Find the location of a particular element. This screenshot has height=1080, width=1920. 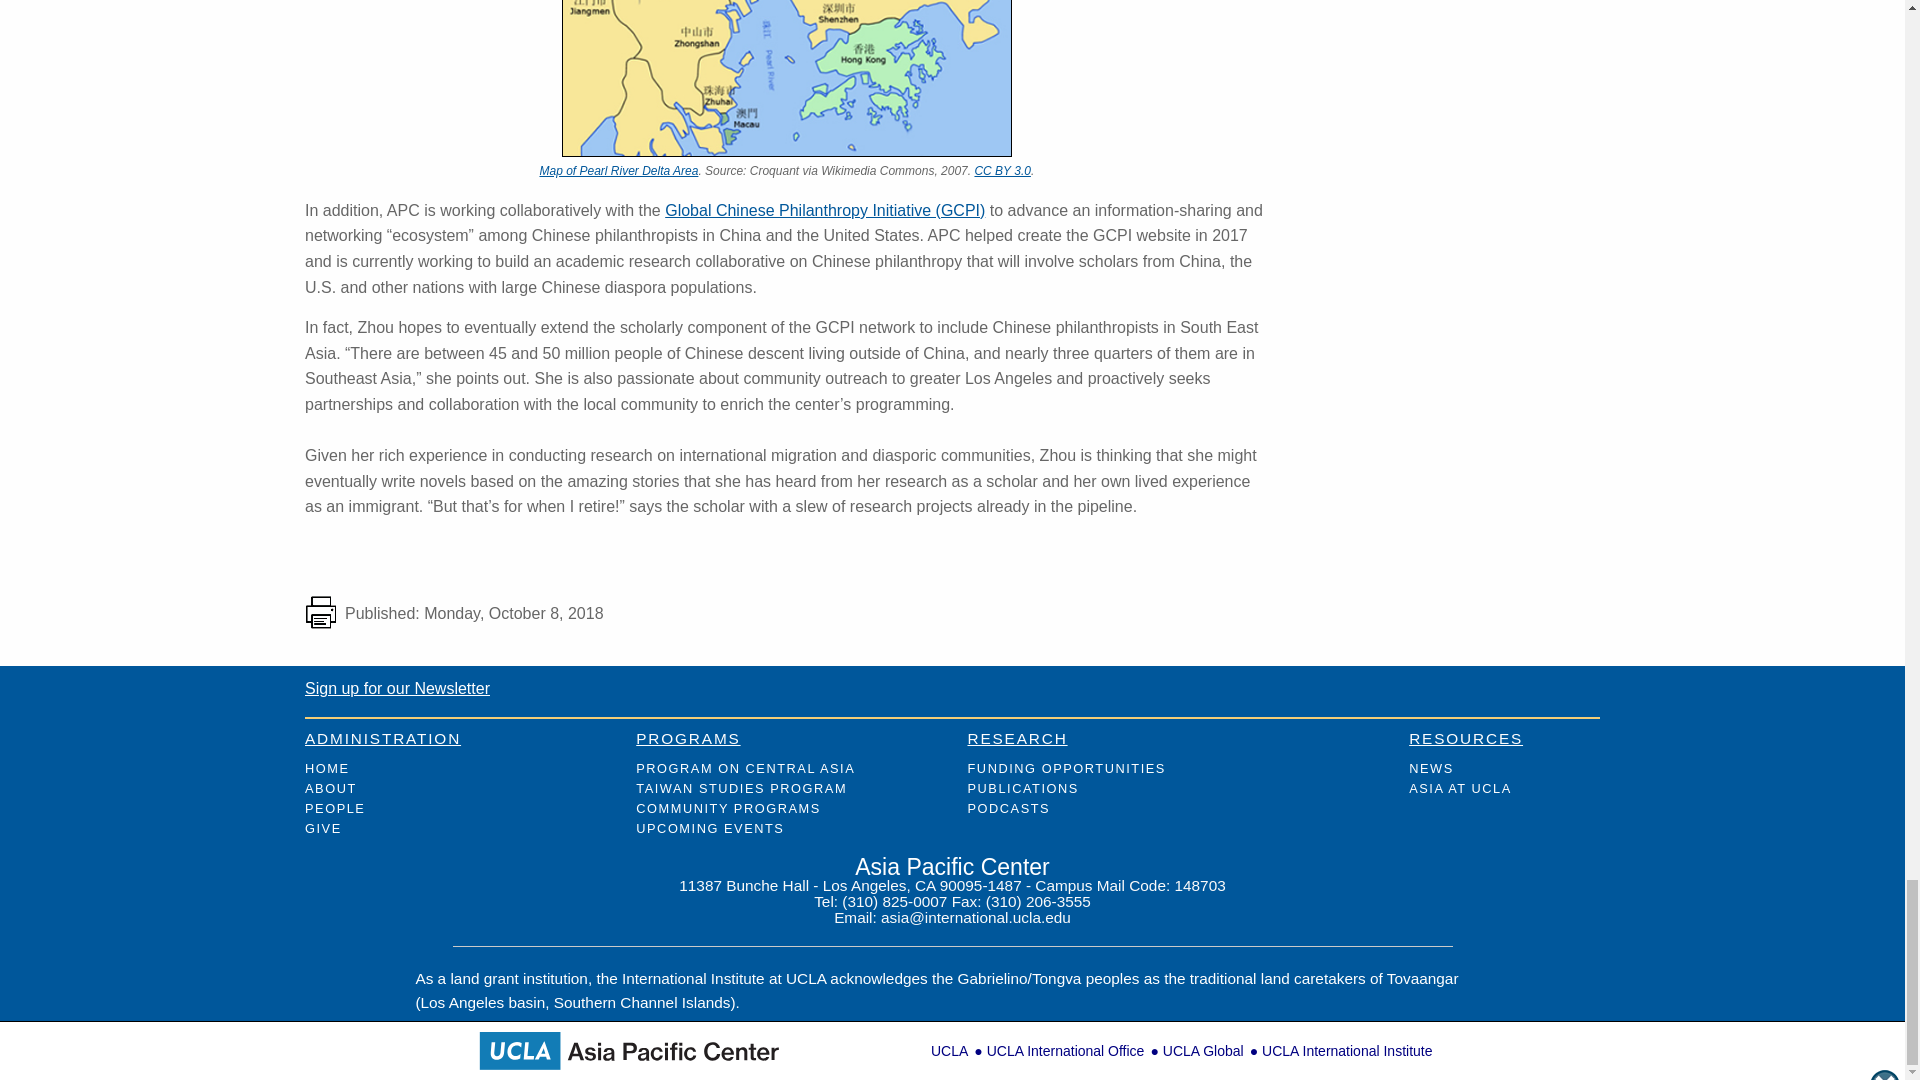

Map of Pearl River Delta Area is located at coordinates (618, 169).